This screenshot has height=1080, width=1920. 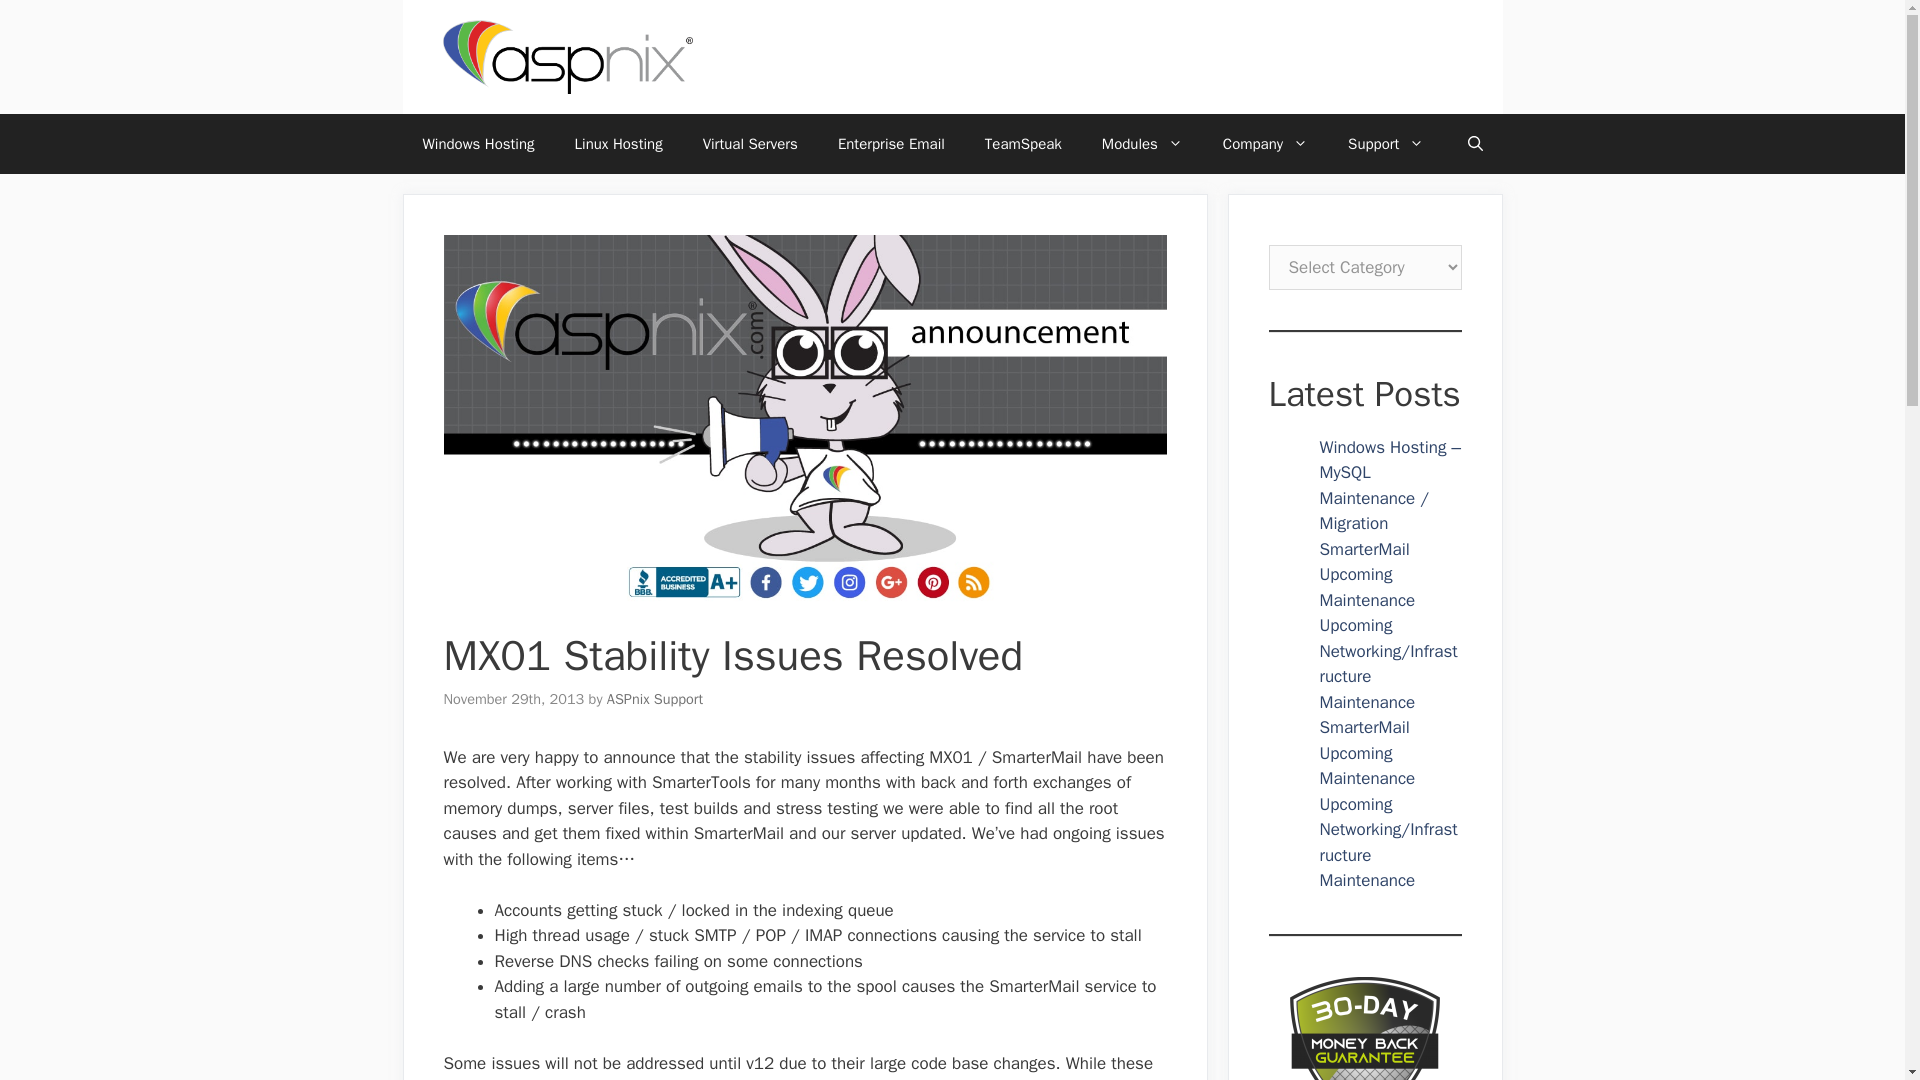 What do you see at coordinates (1142, 144) in the screenshot?
I see `Modules` at bounding box center [1142, 144].